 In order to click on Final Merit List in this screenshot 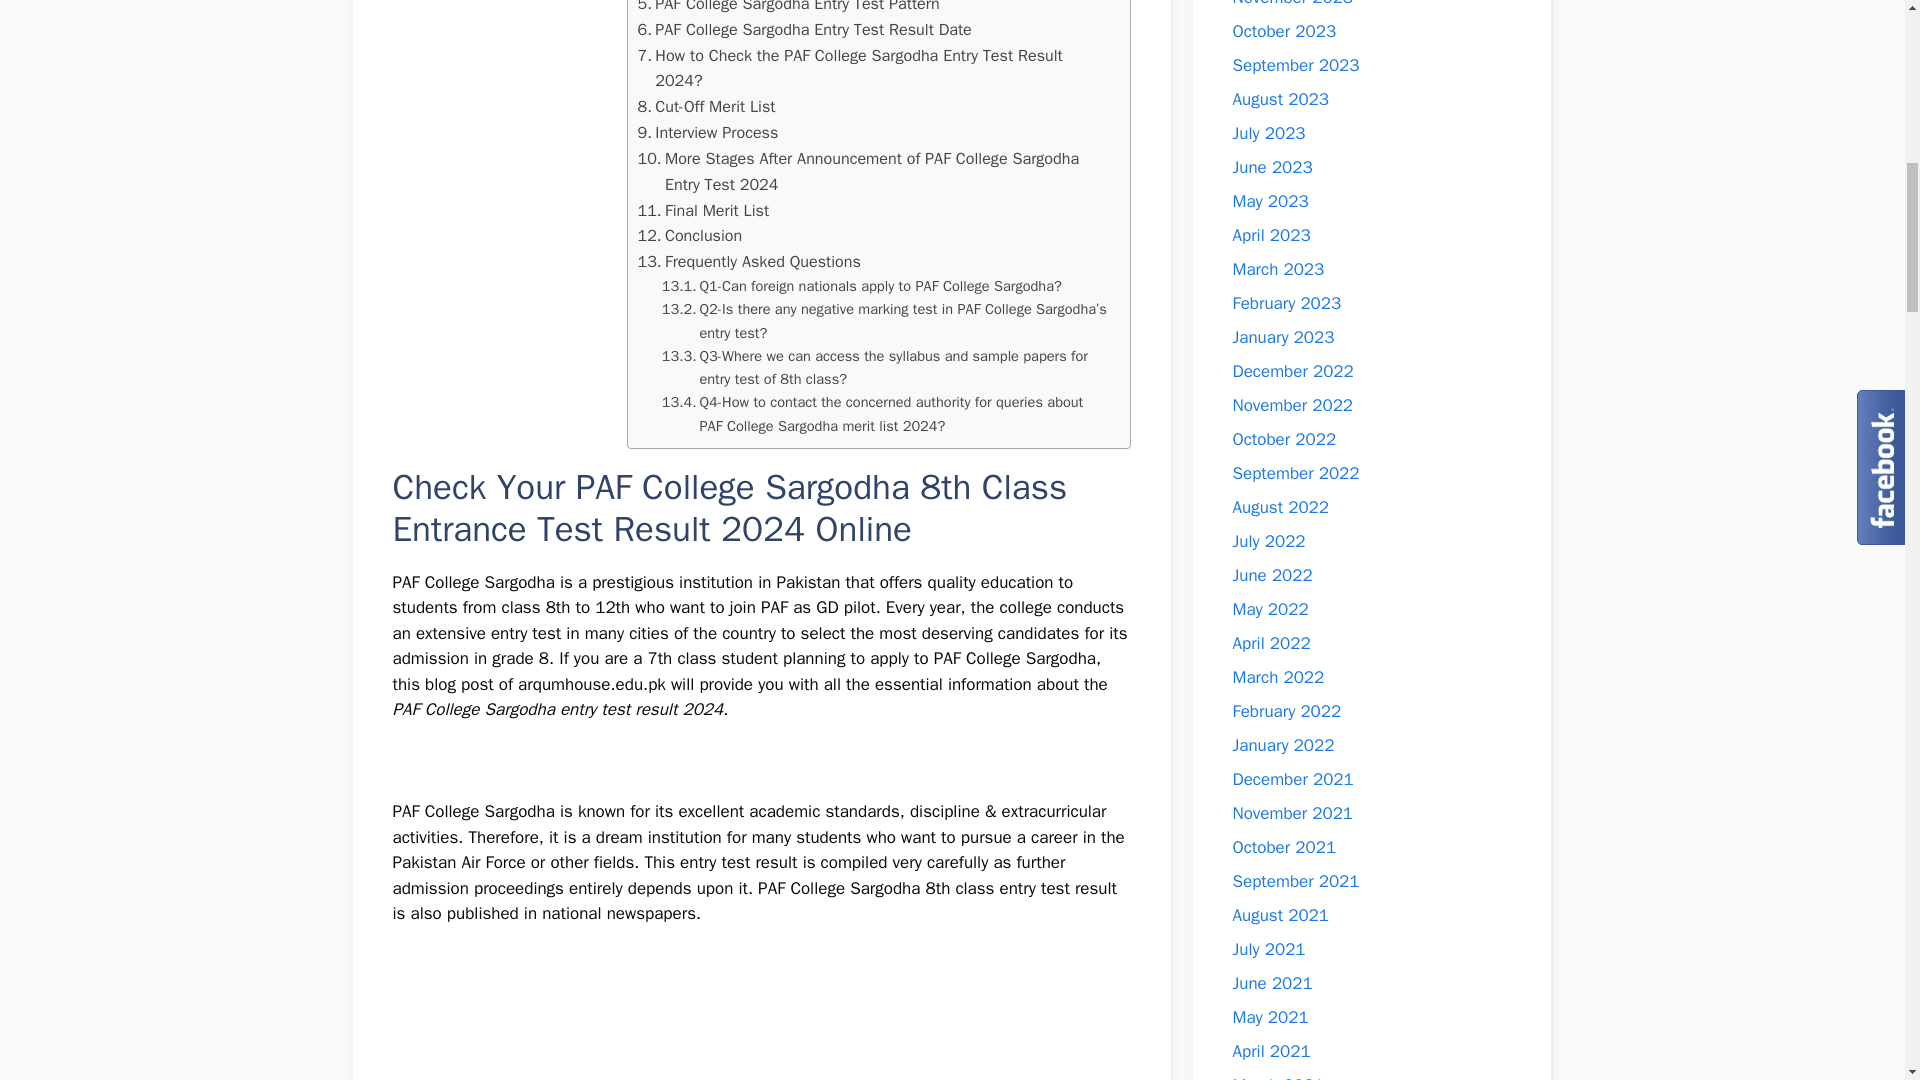, I will do `click(703, 210)`.